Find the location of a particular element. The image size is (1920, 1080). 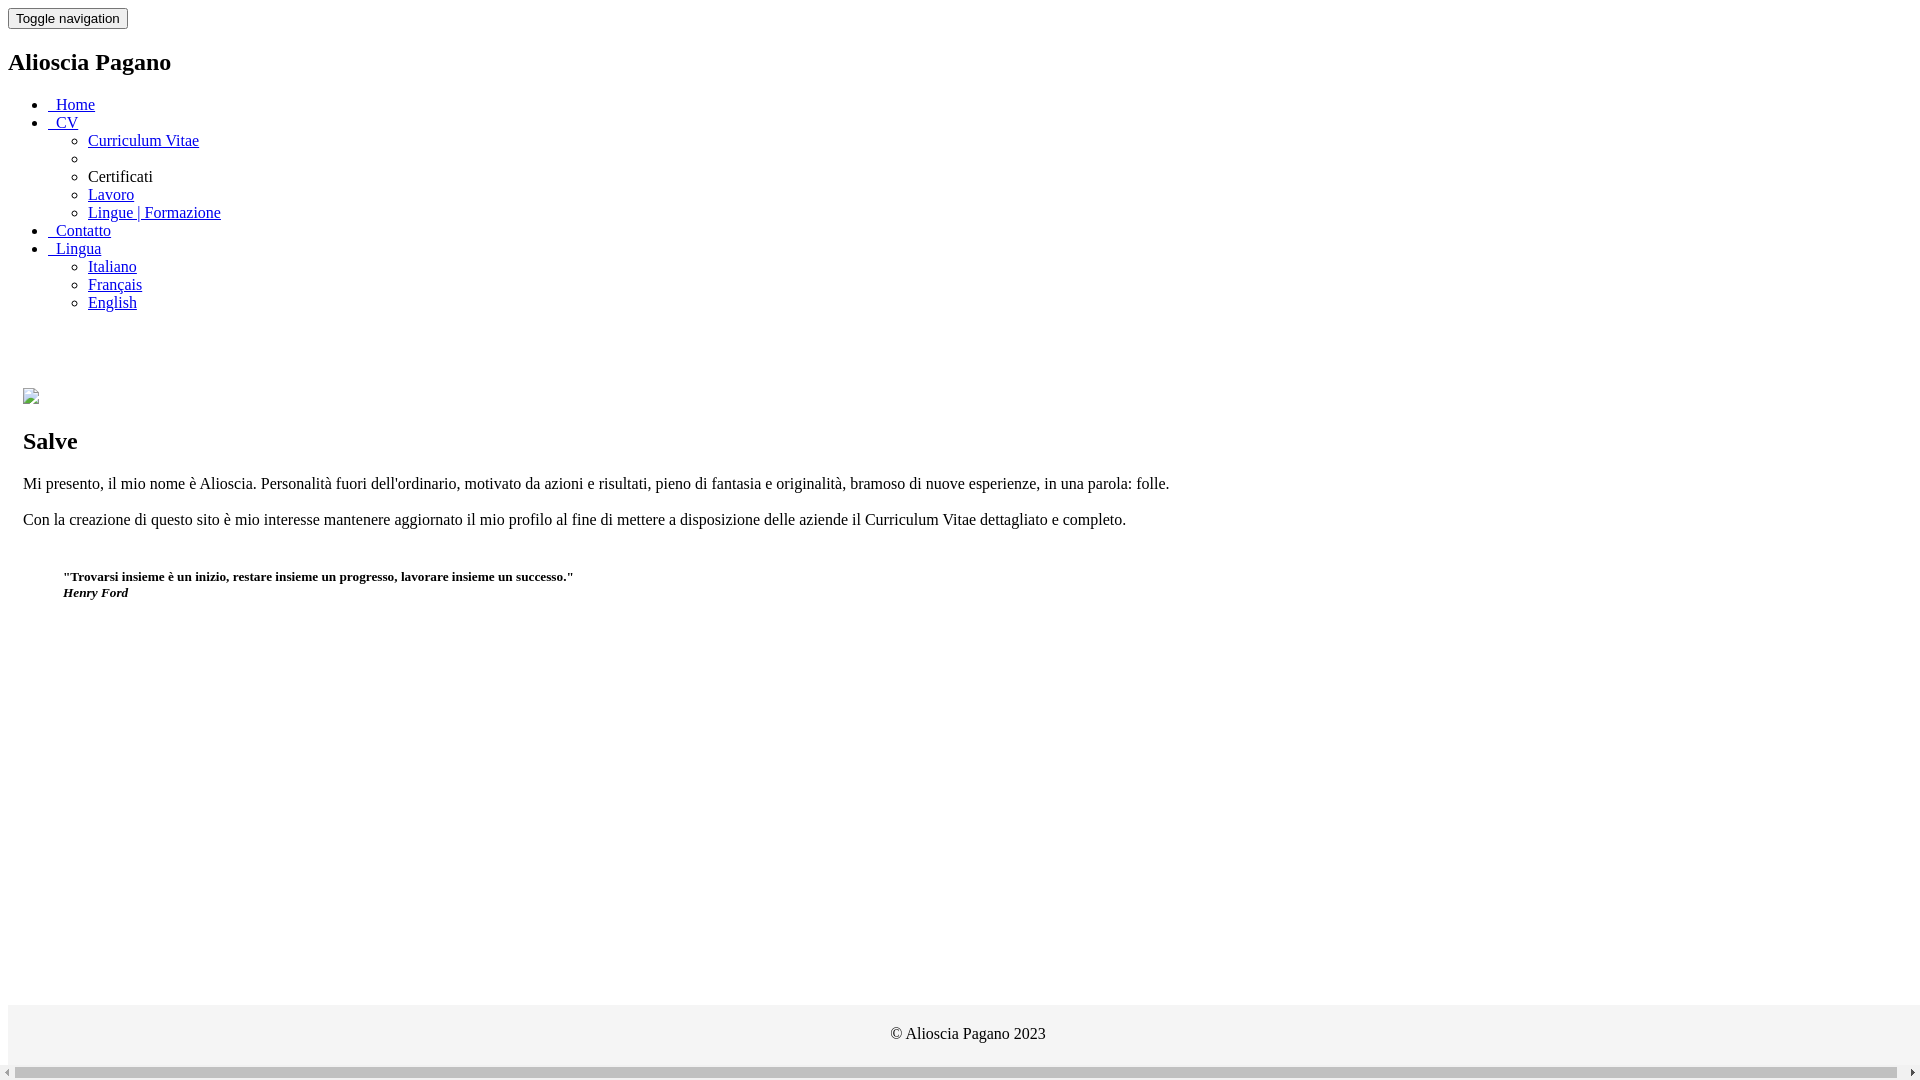

Italiano is located at coordinates (112, 266).